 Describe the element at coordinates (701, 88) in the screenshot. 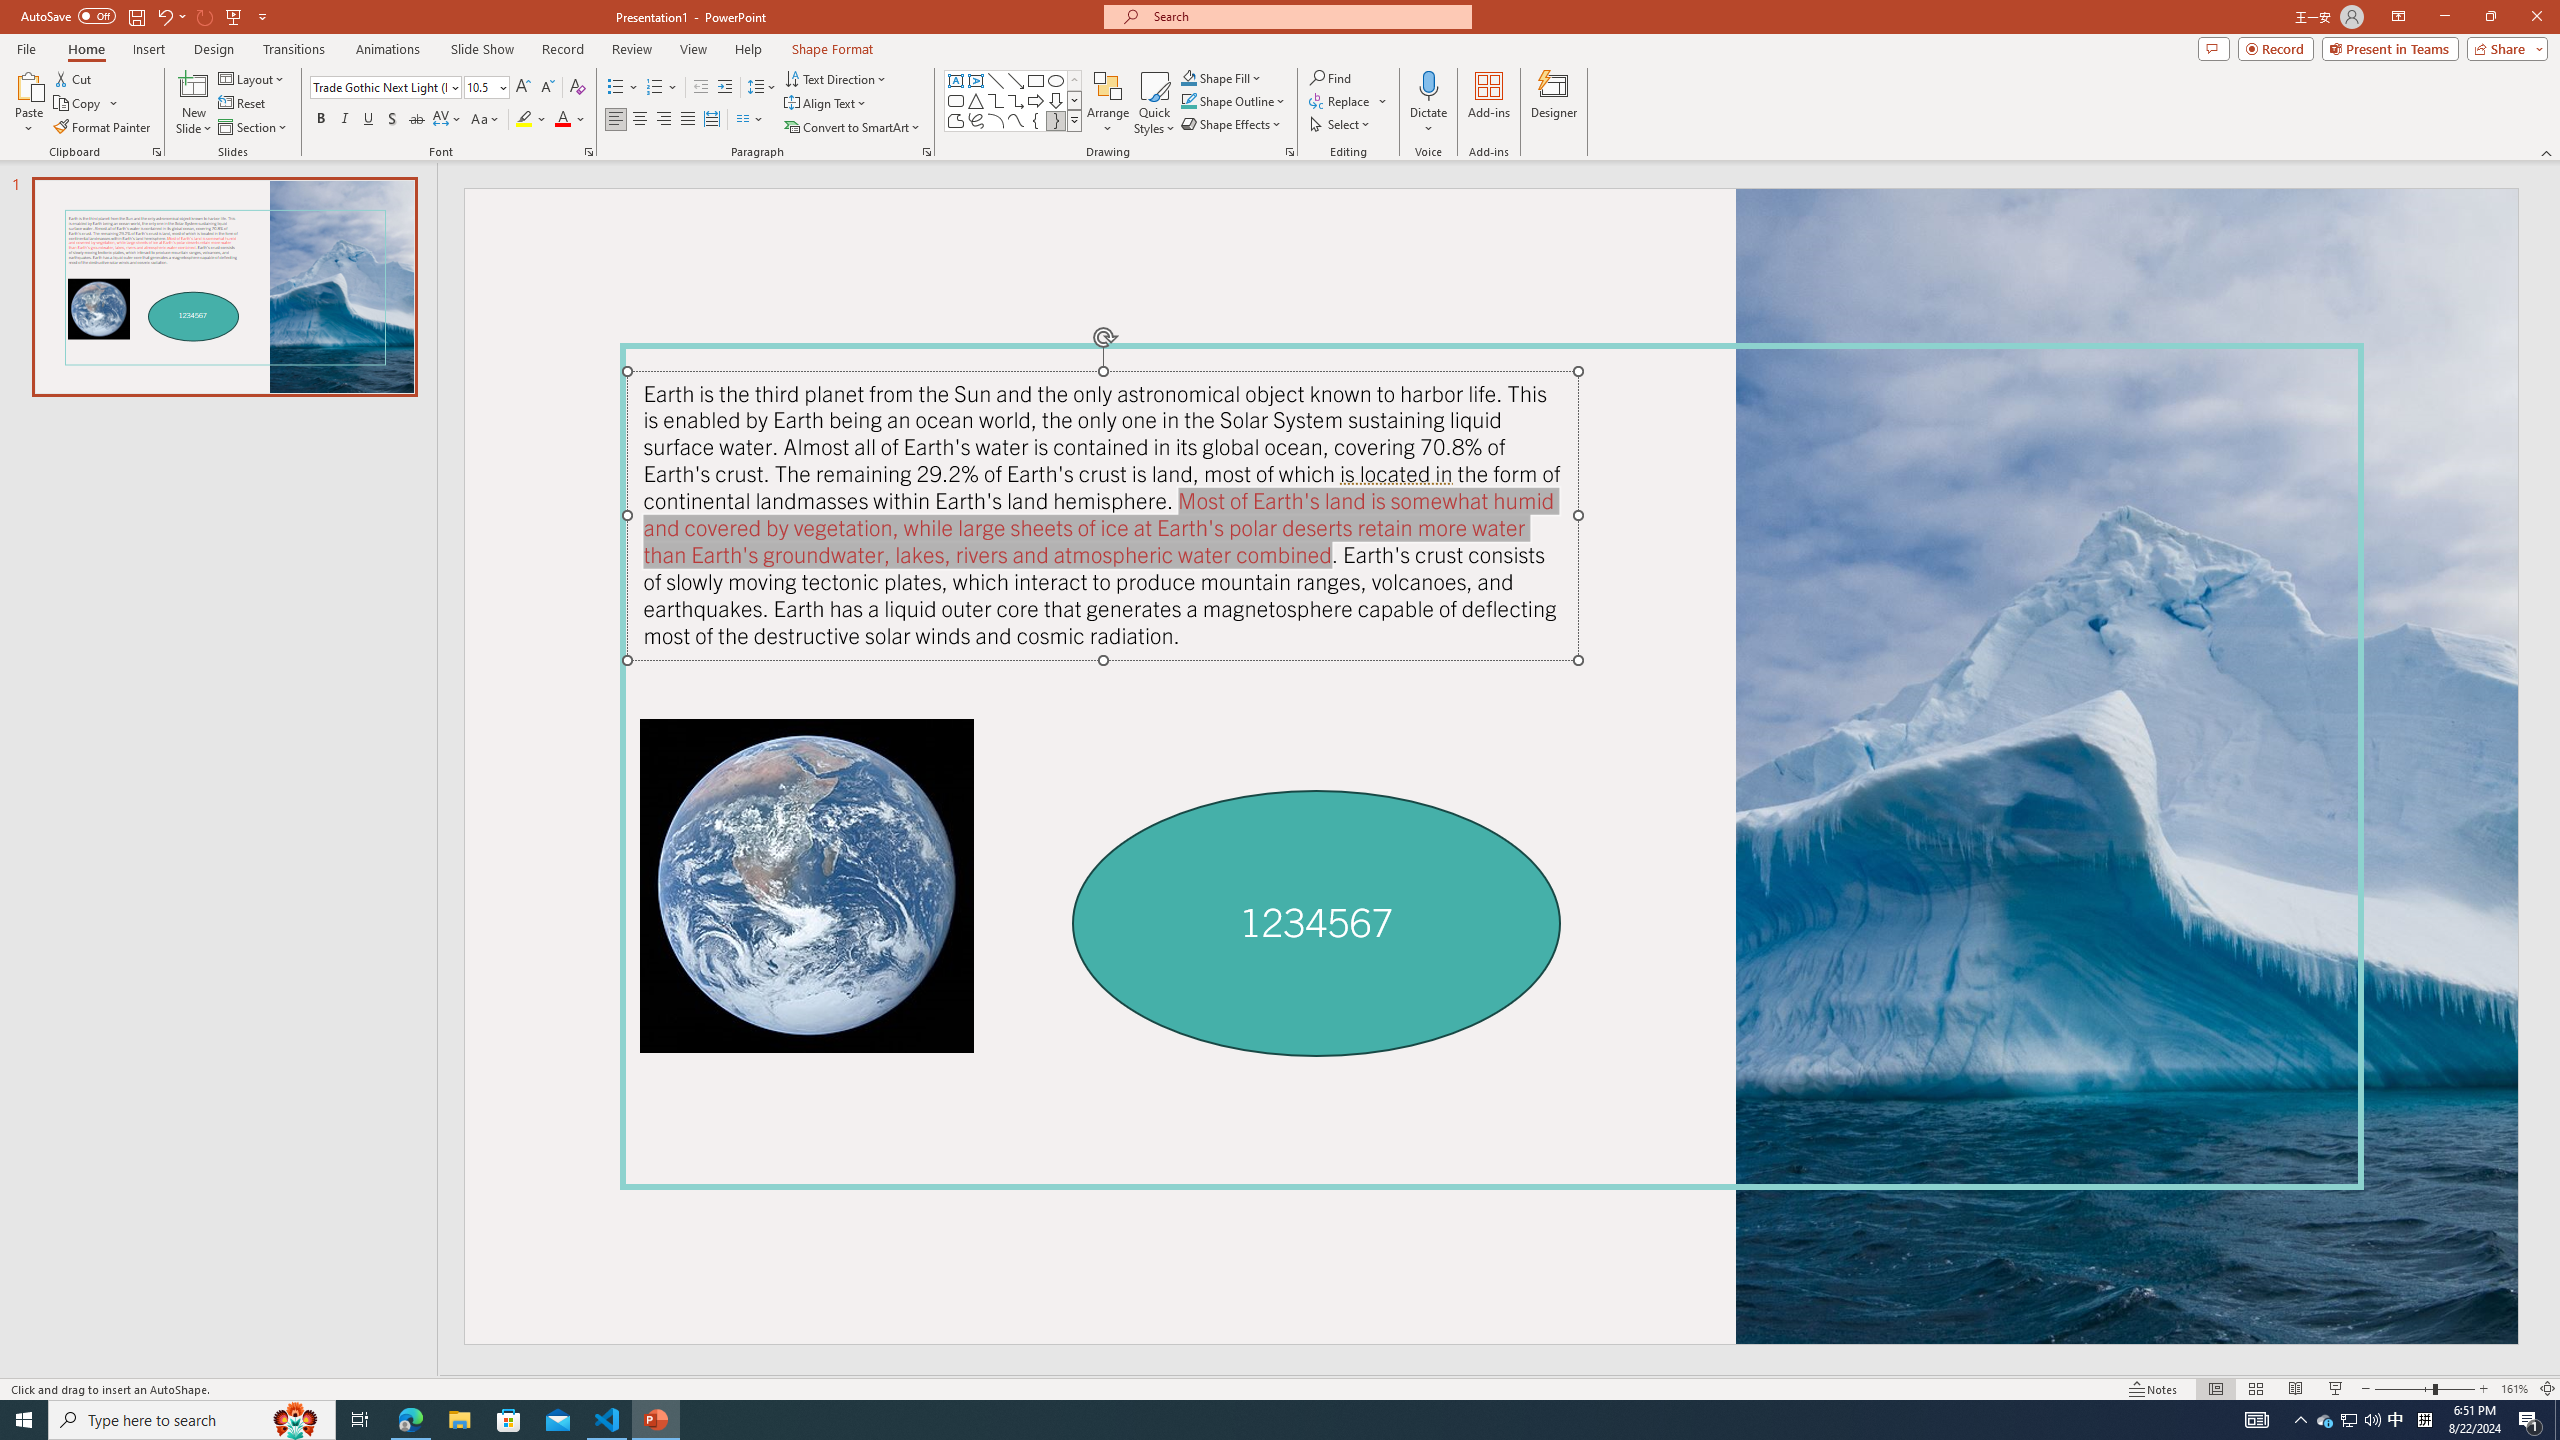

I see `Decrease Indent` at that location.